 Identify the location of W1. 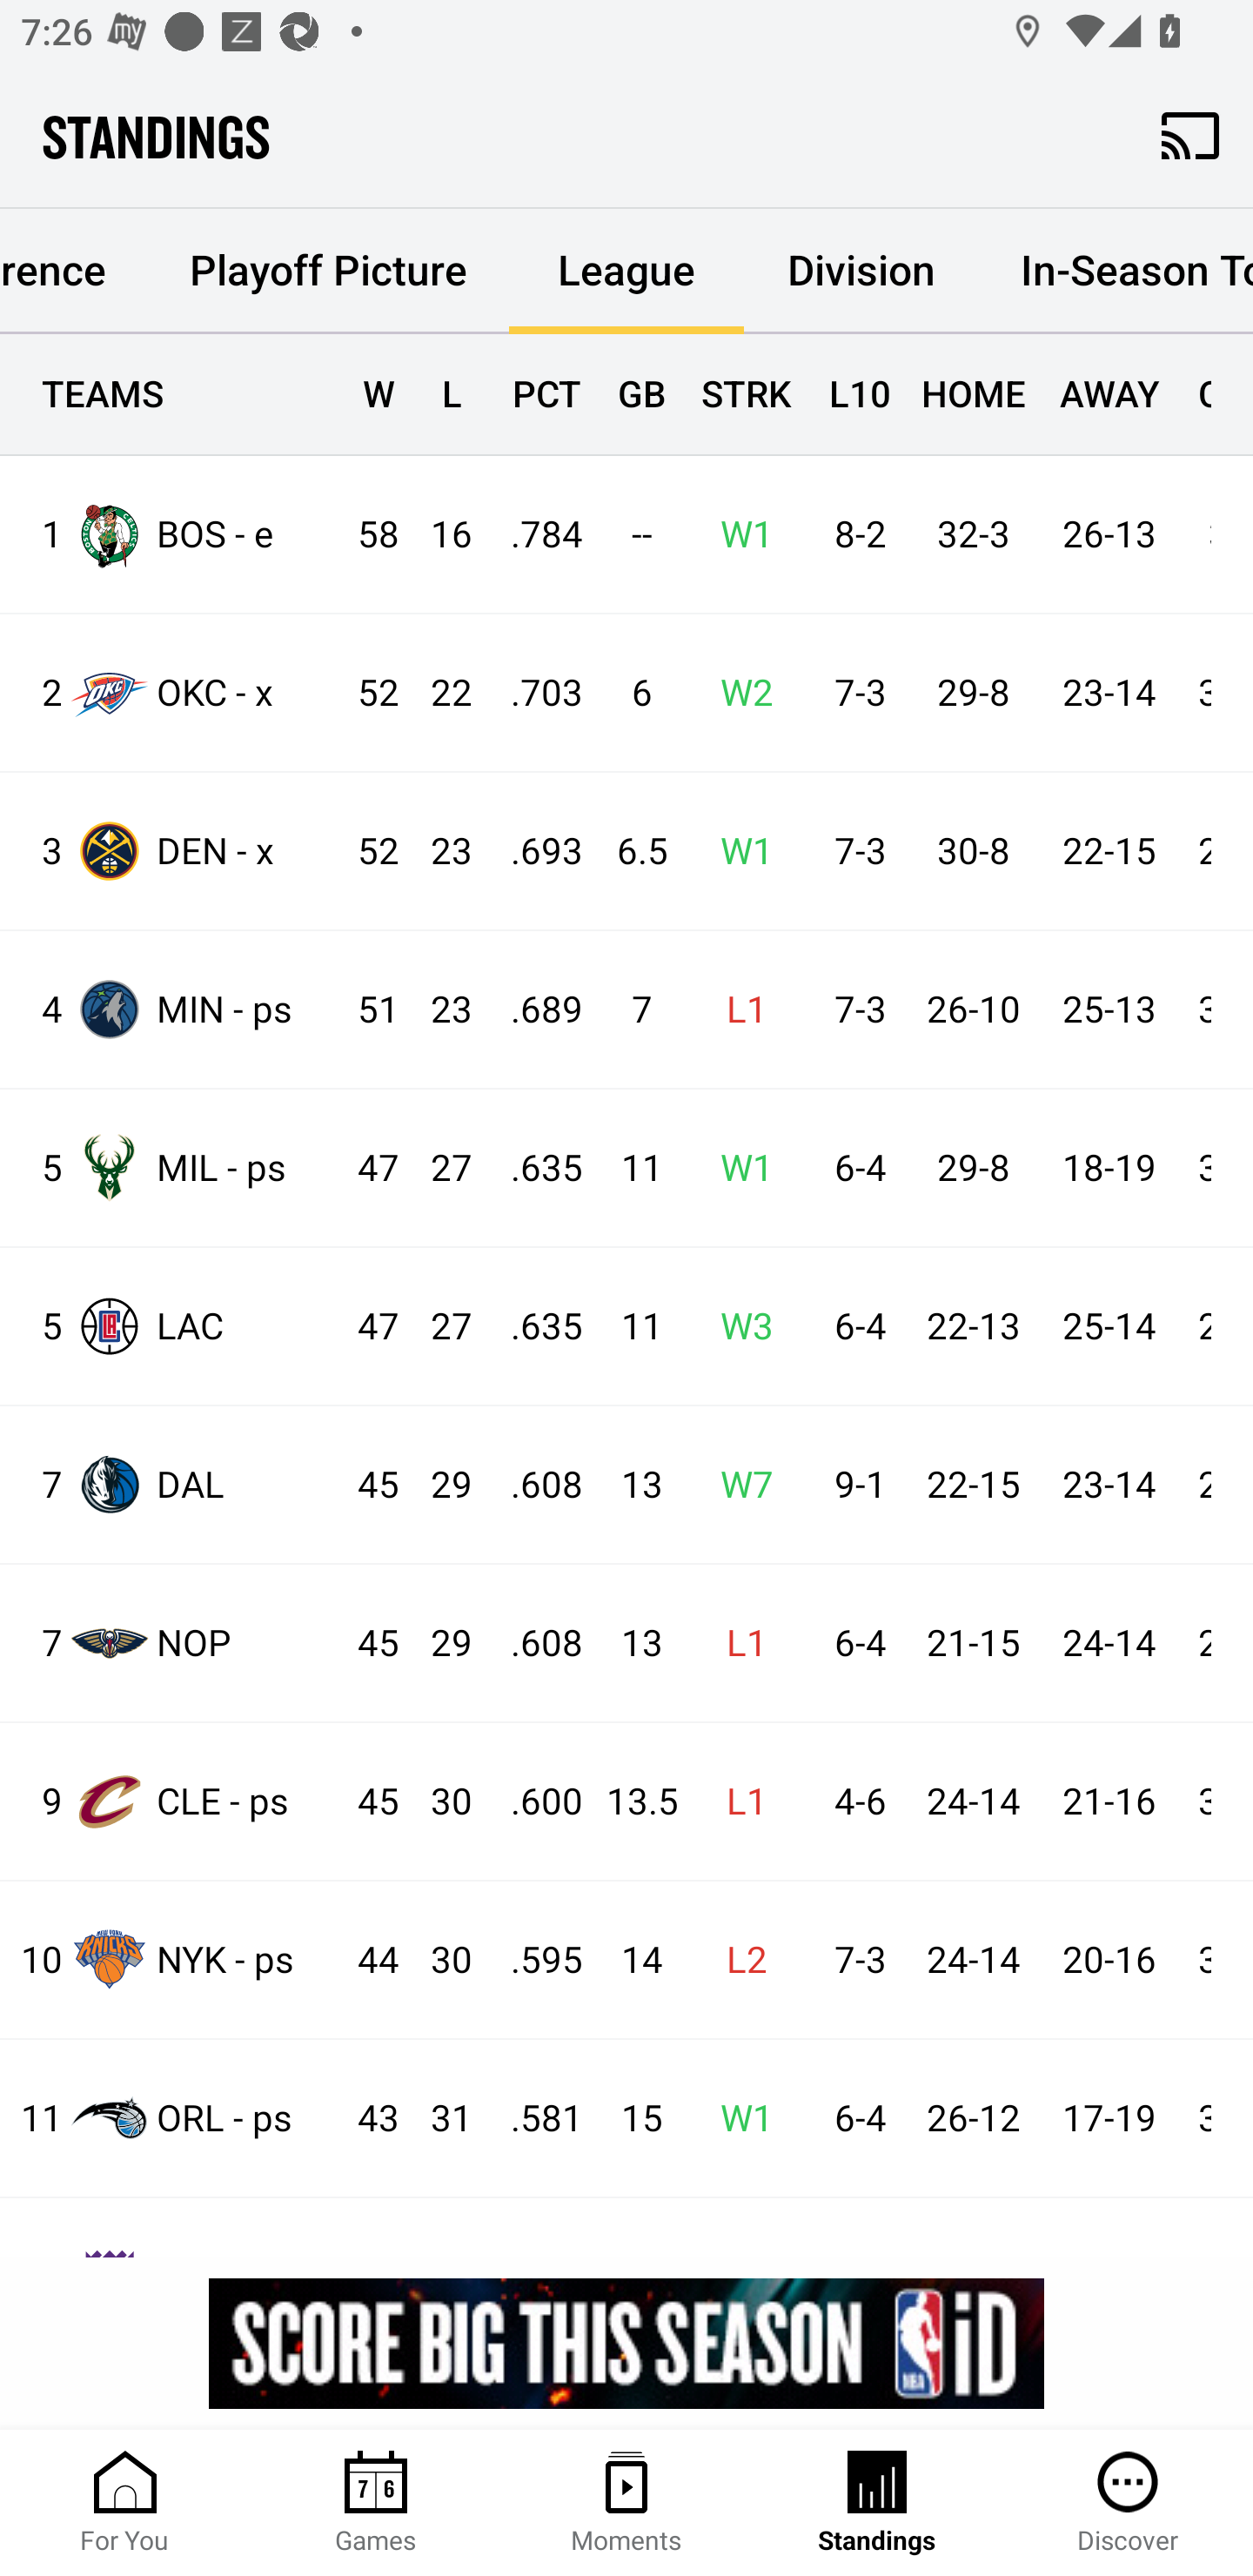
(738, 851).